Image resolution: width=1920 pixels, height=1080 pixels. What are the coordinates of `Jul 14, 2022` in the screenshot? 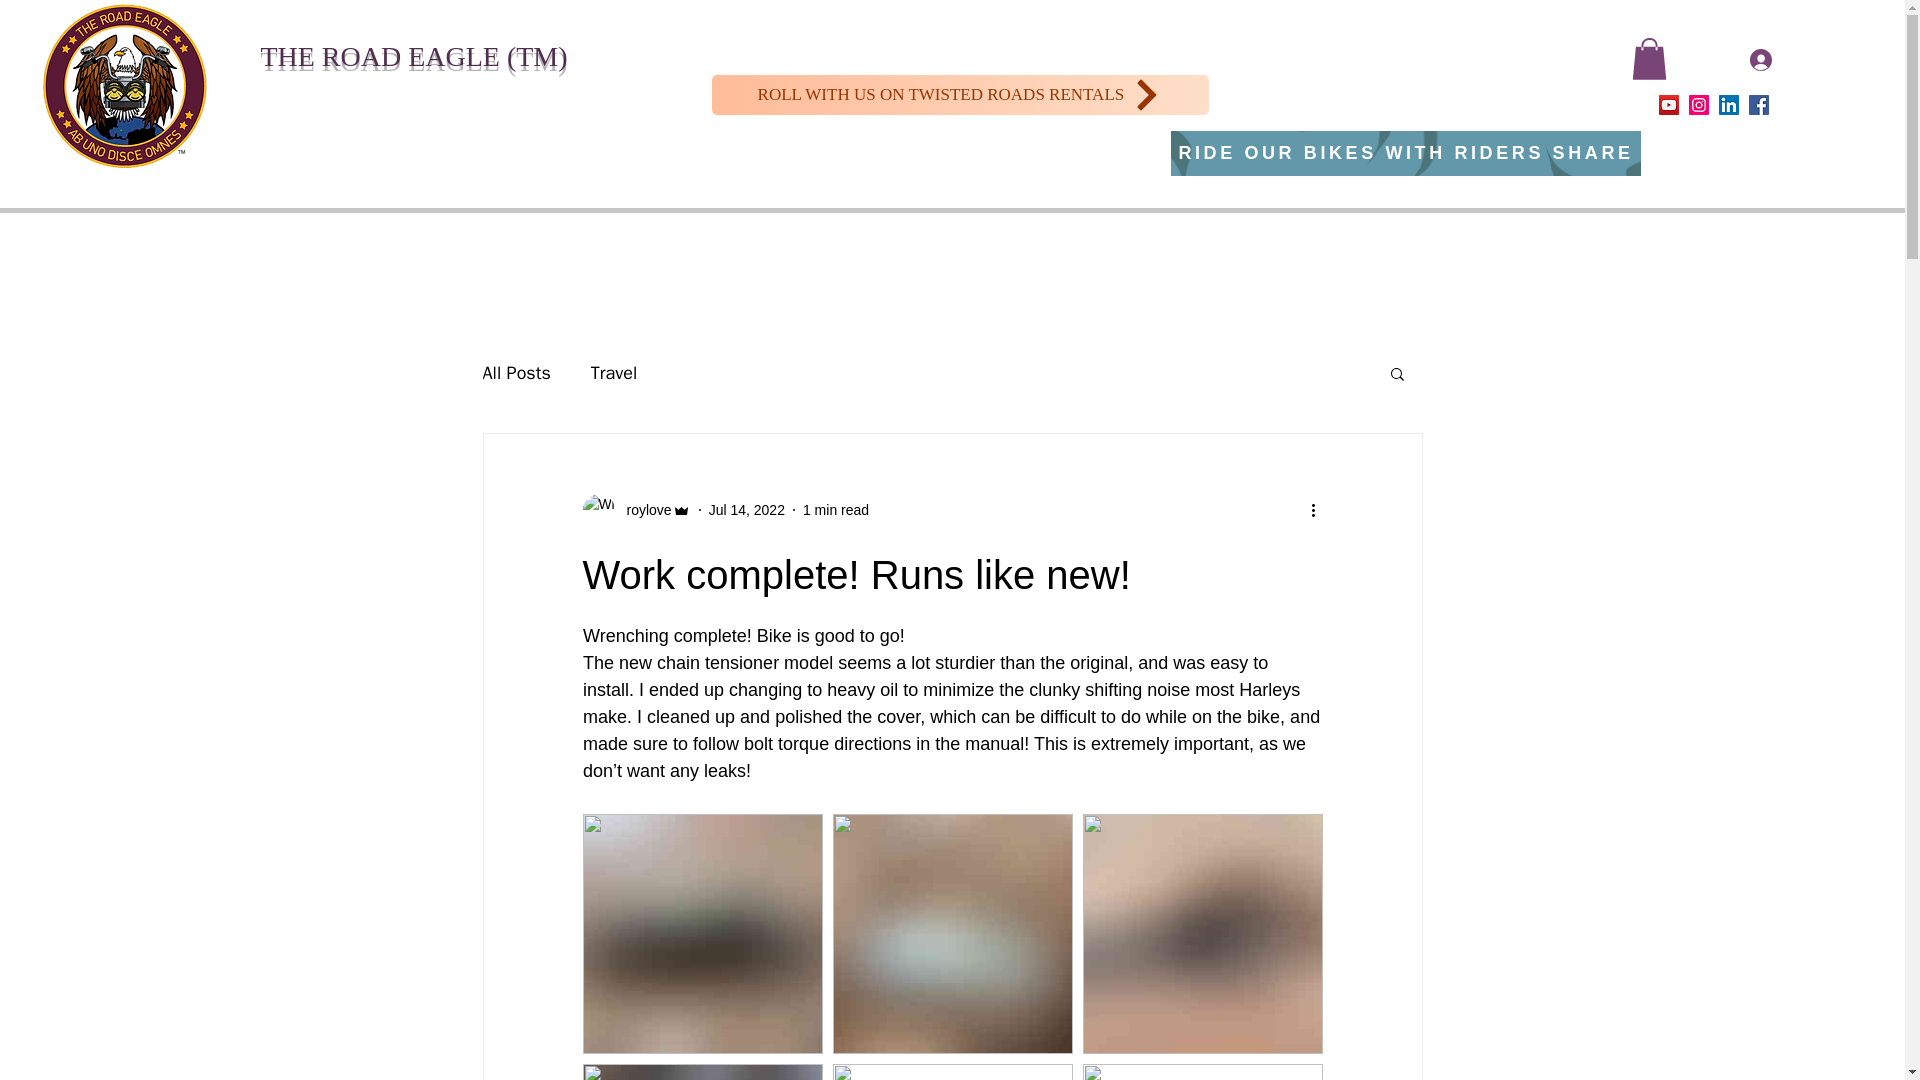 It's located at (746, 510).